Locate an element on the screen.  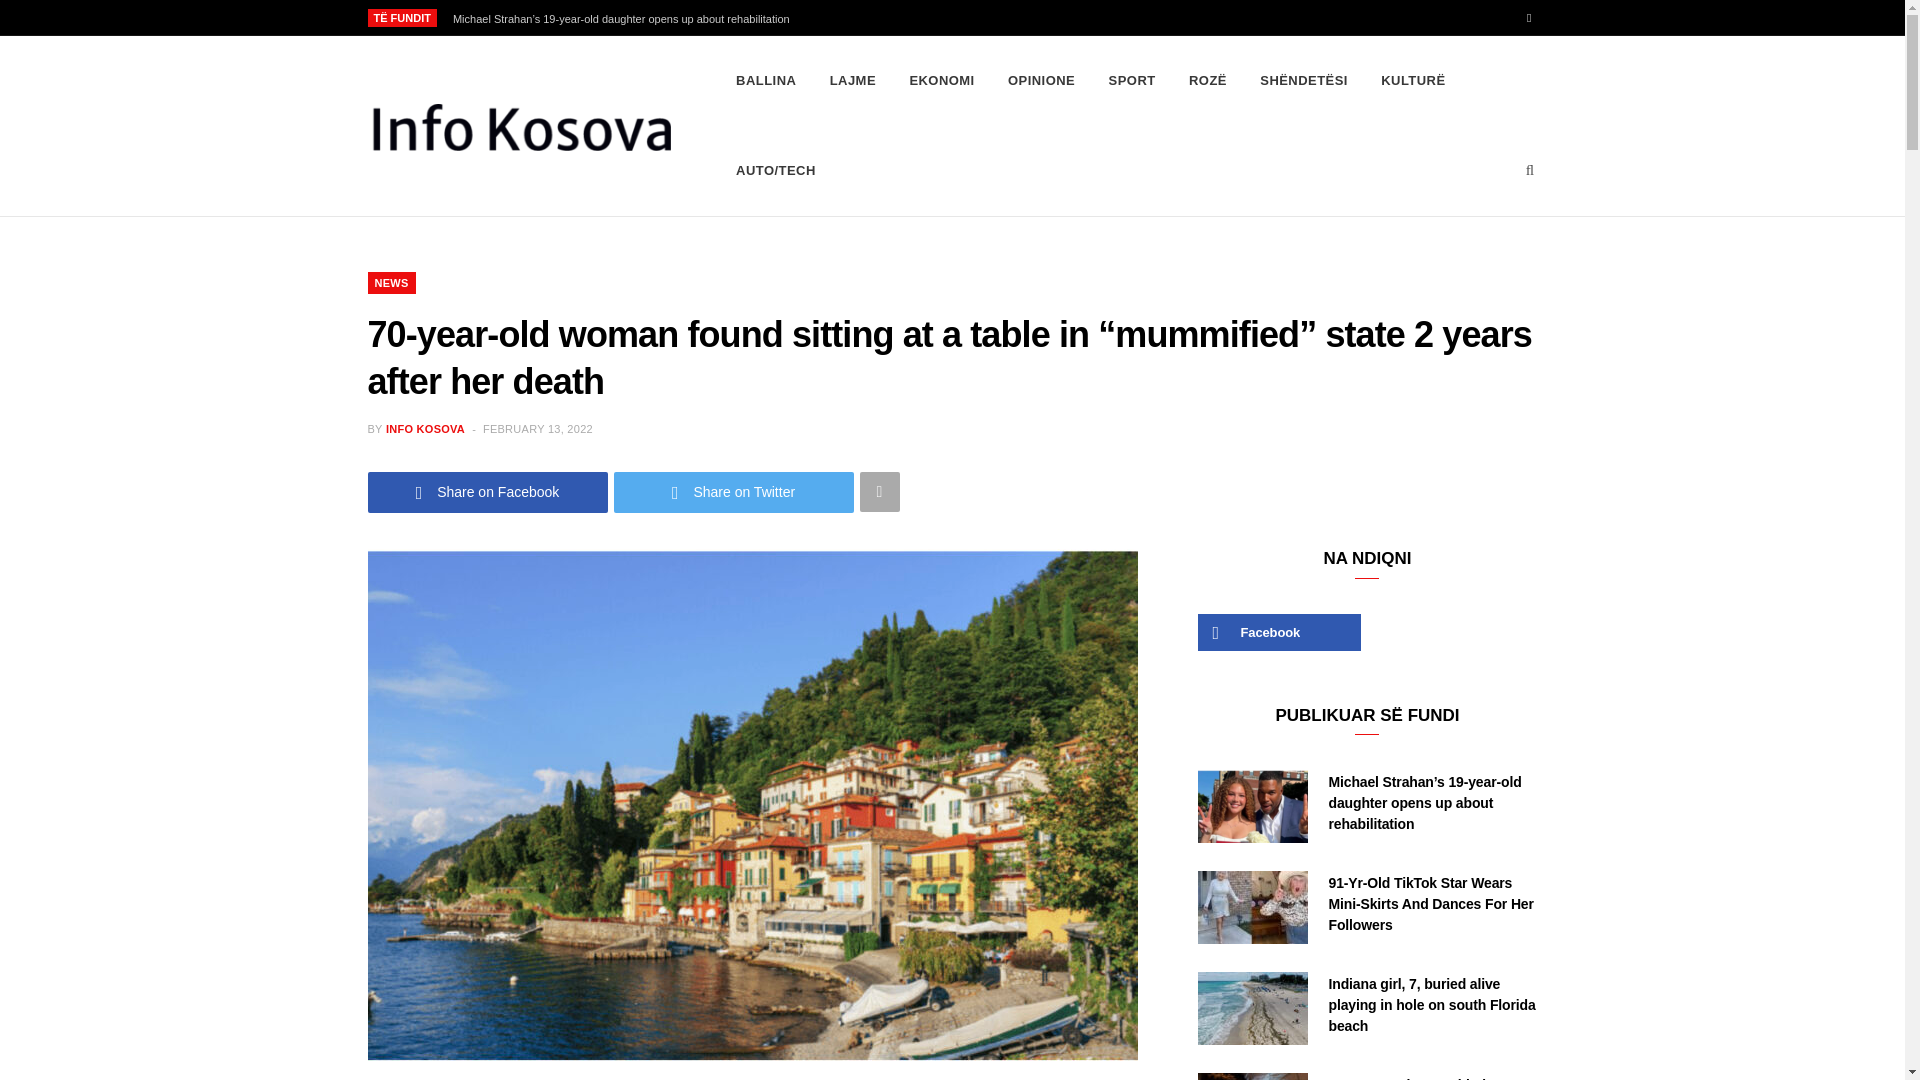
Info Kosova is located at coordinates (520, 126).